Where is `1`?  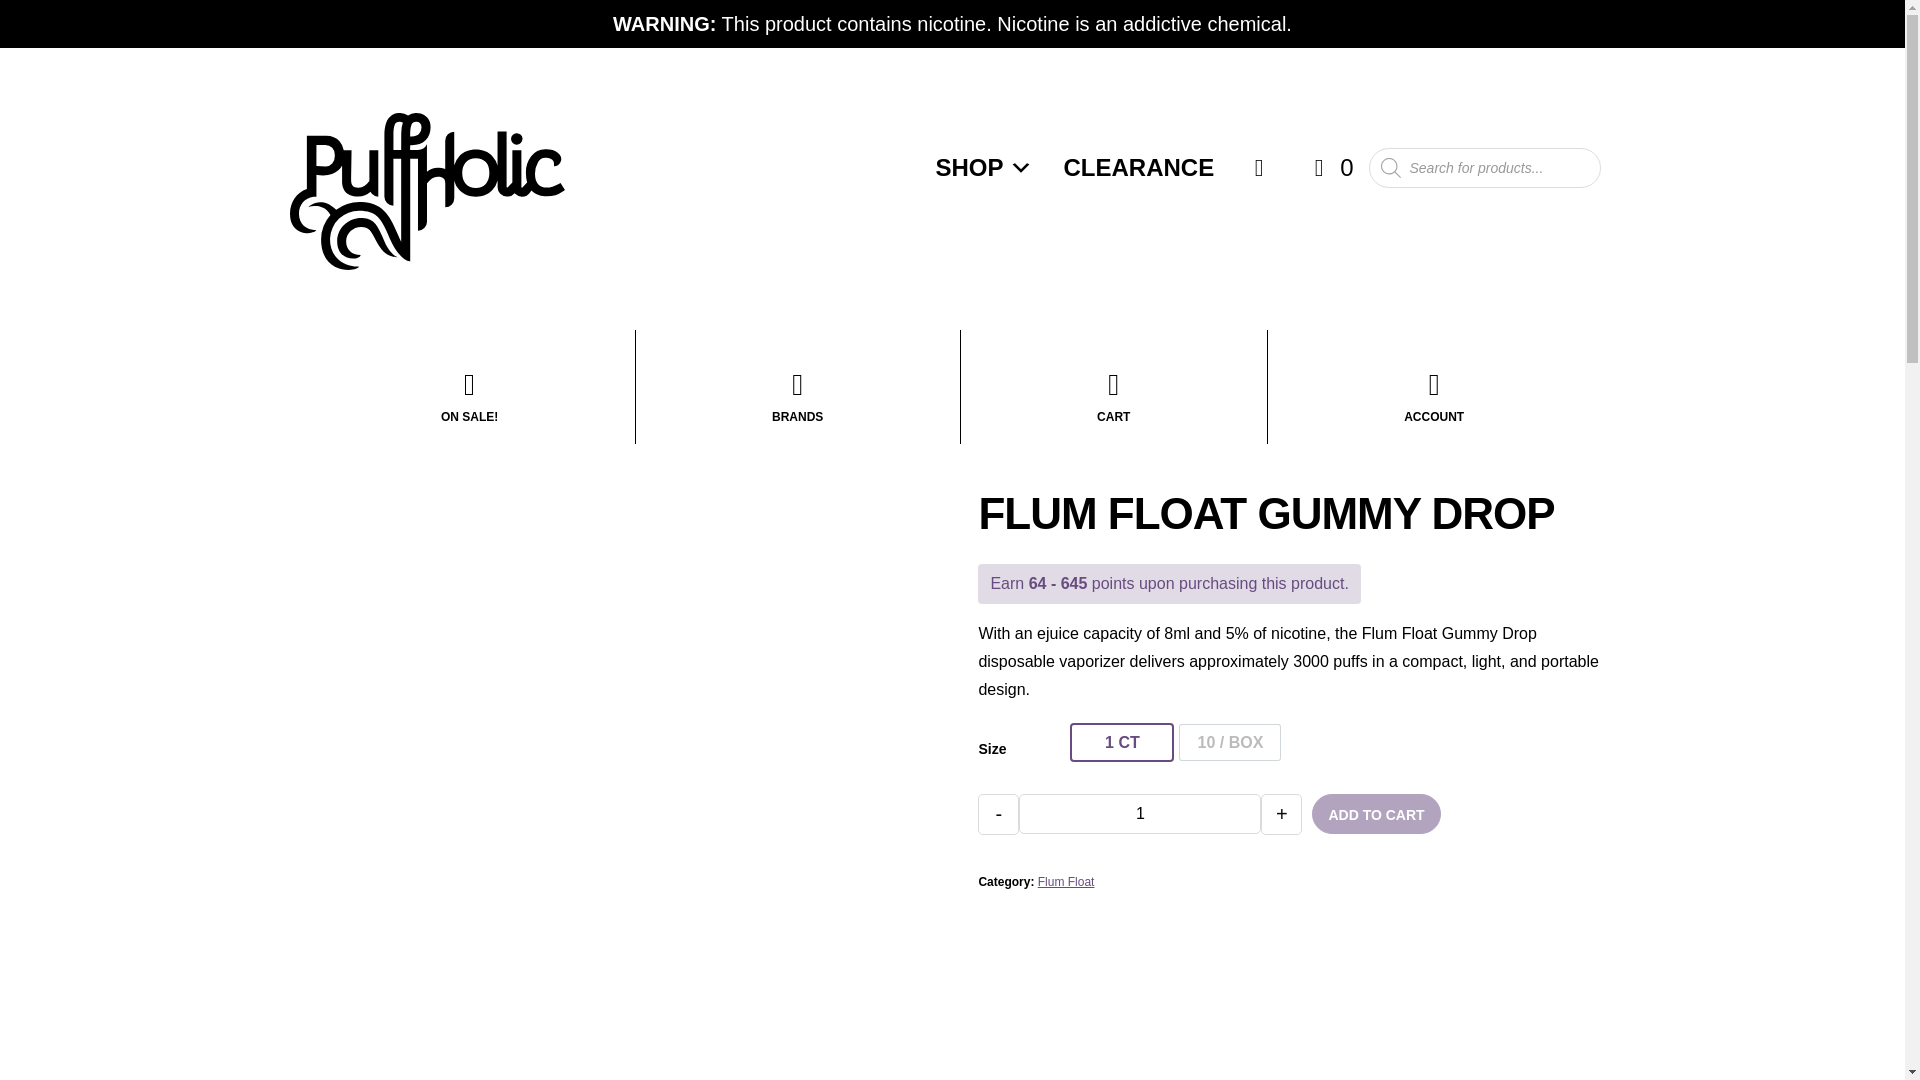
1 is located at coordinates (1140, 813).